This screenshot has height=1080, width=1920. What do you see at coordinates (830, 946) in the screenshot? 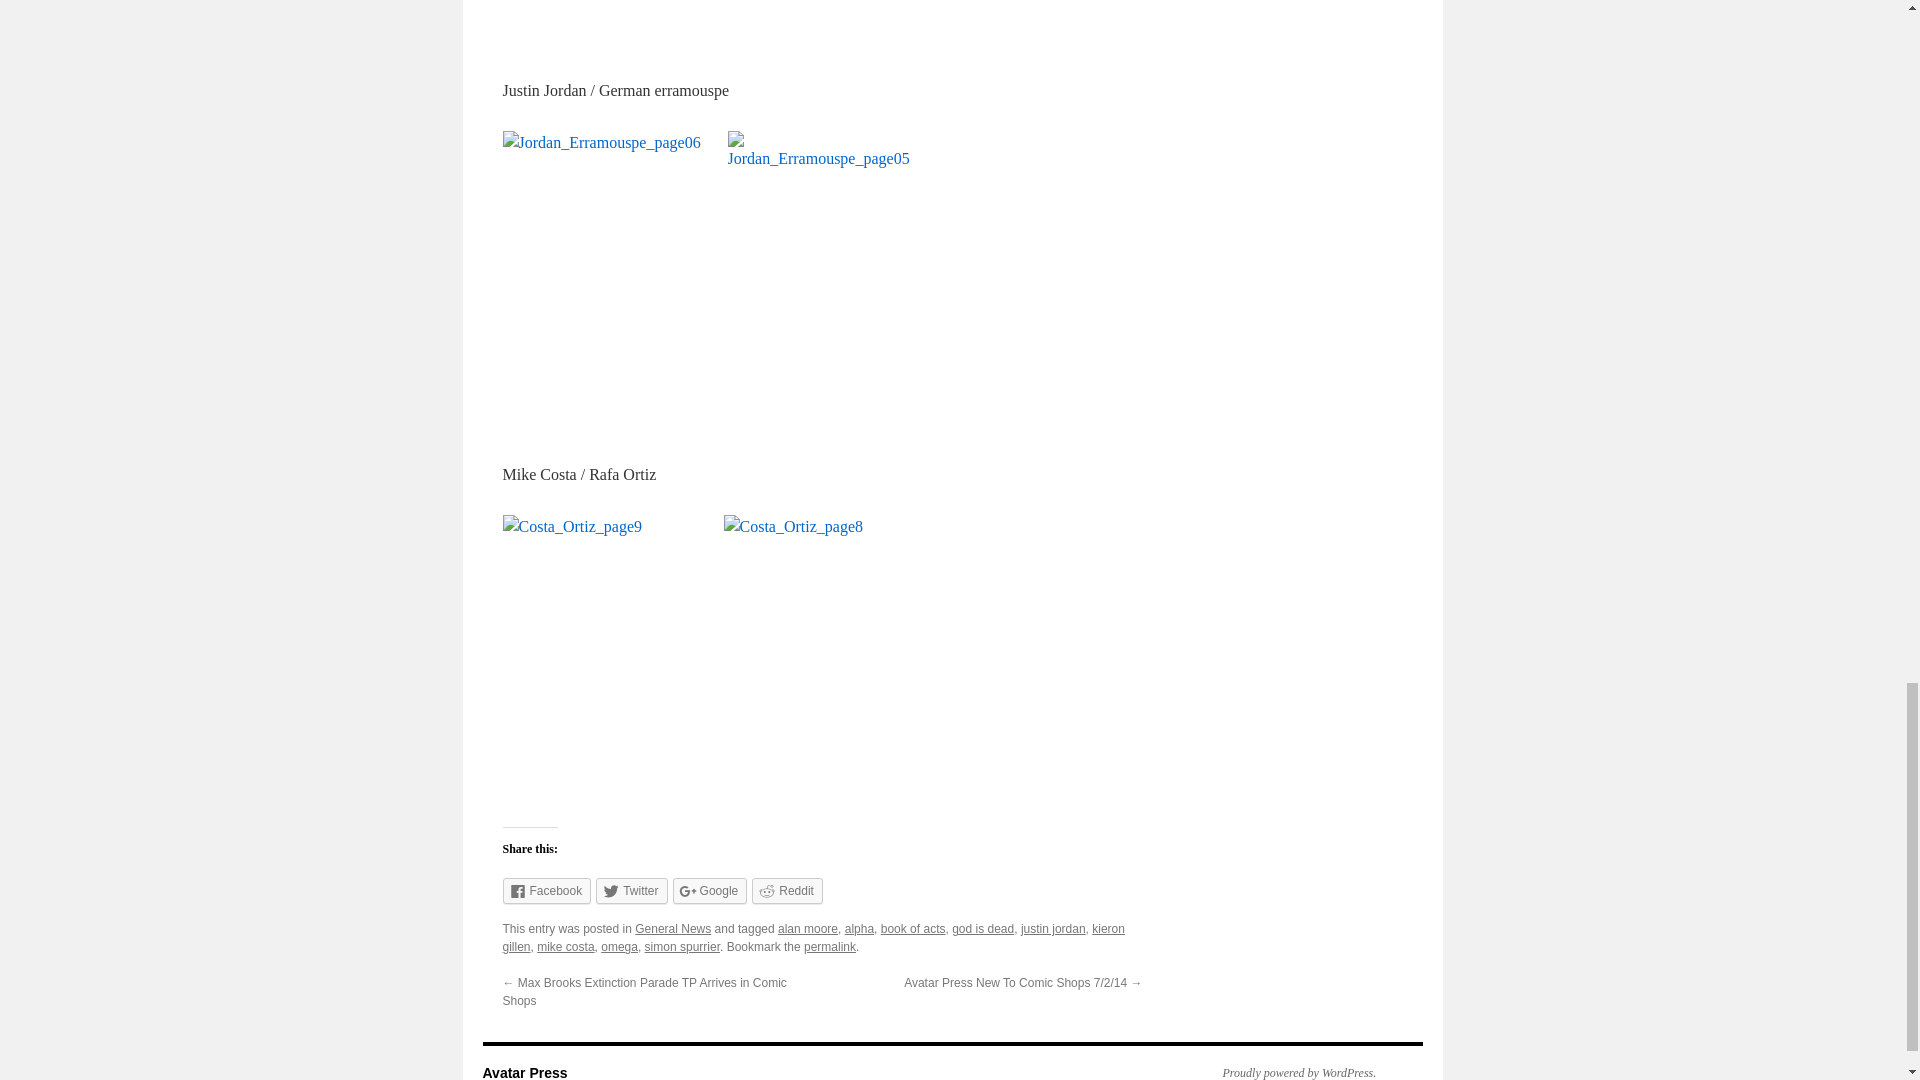
I see `permalink` at bounding box center [830, 946].